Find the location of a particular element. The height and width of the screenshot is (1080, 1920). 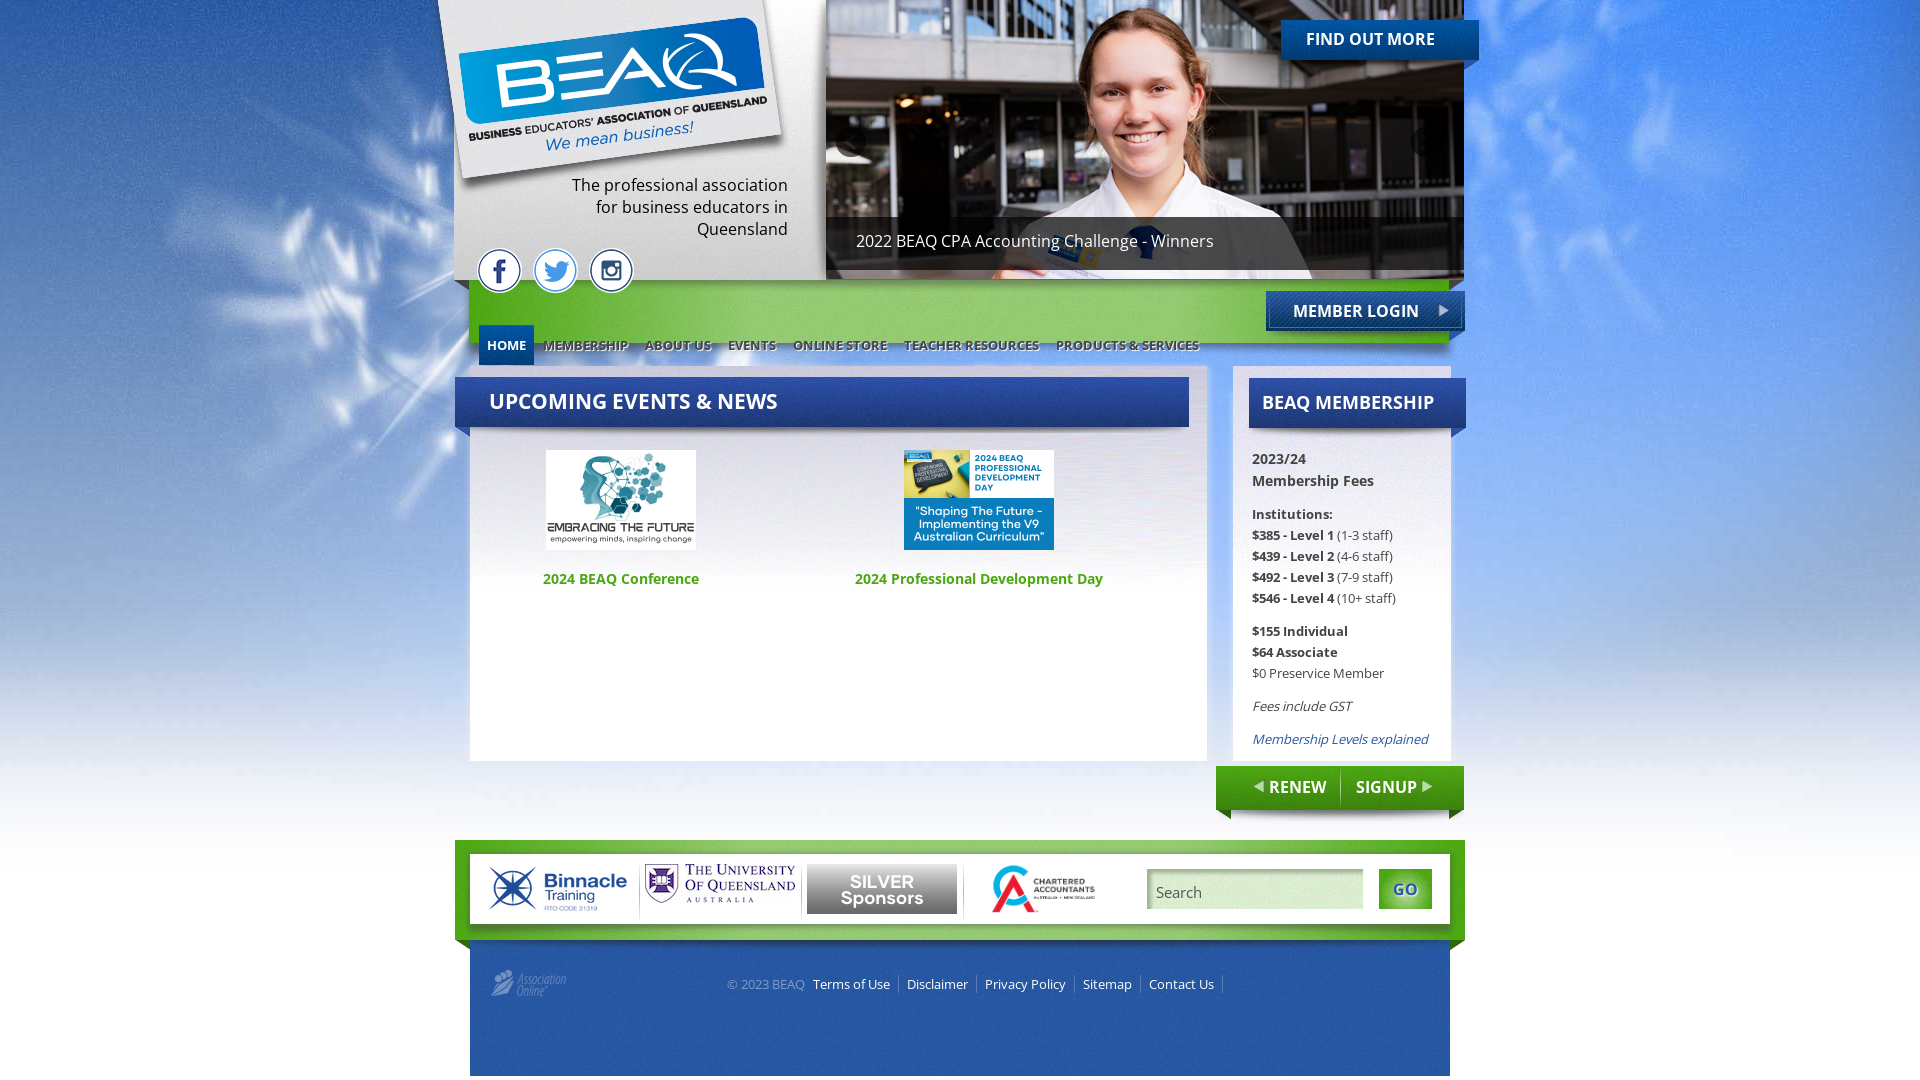

visit https://www.charteredaccountantsanz.com/ is located at coordinates (1044, 892).